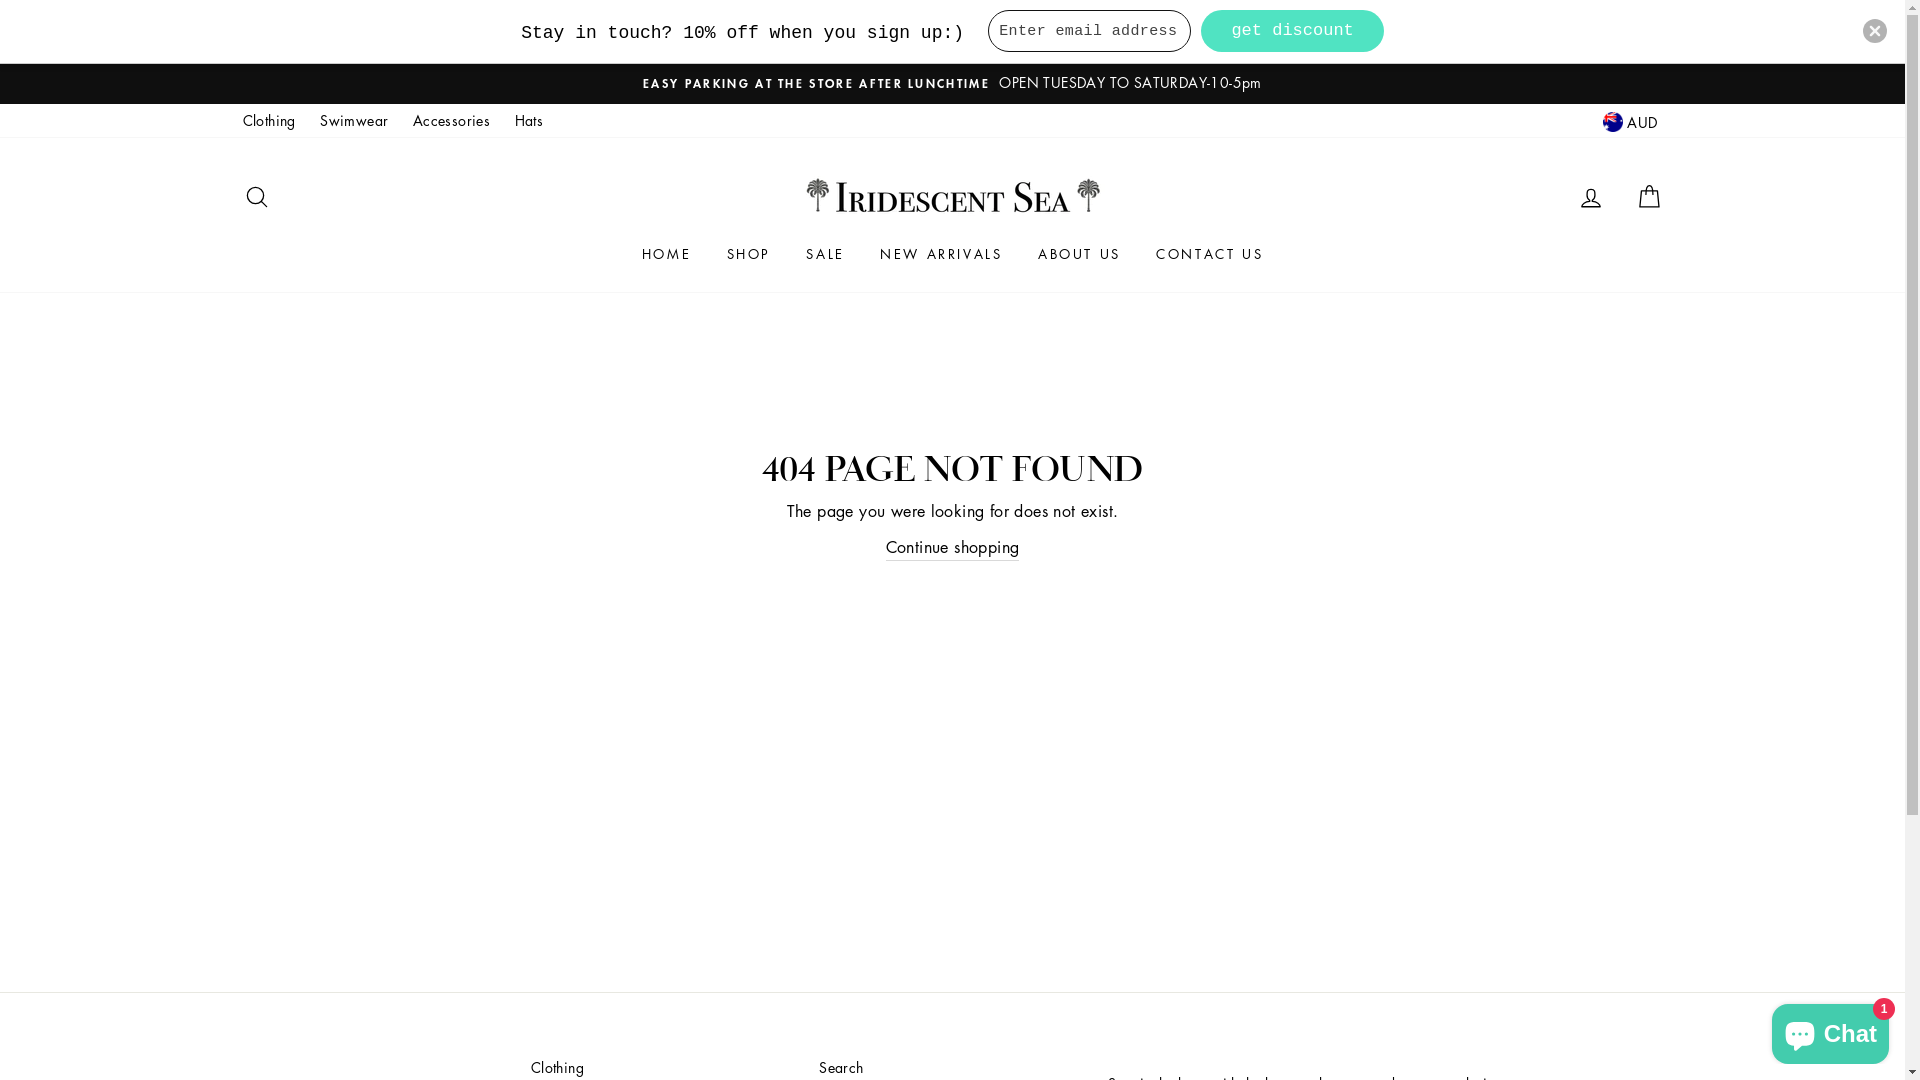 The width and height of the screenshot is (1920, 1080). Describe the element at coordinates (1292, 31) in the screenshot. I see `get discount` at that location.